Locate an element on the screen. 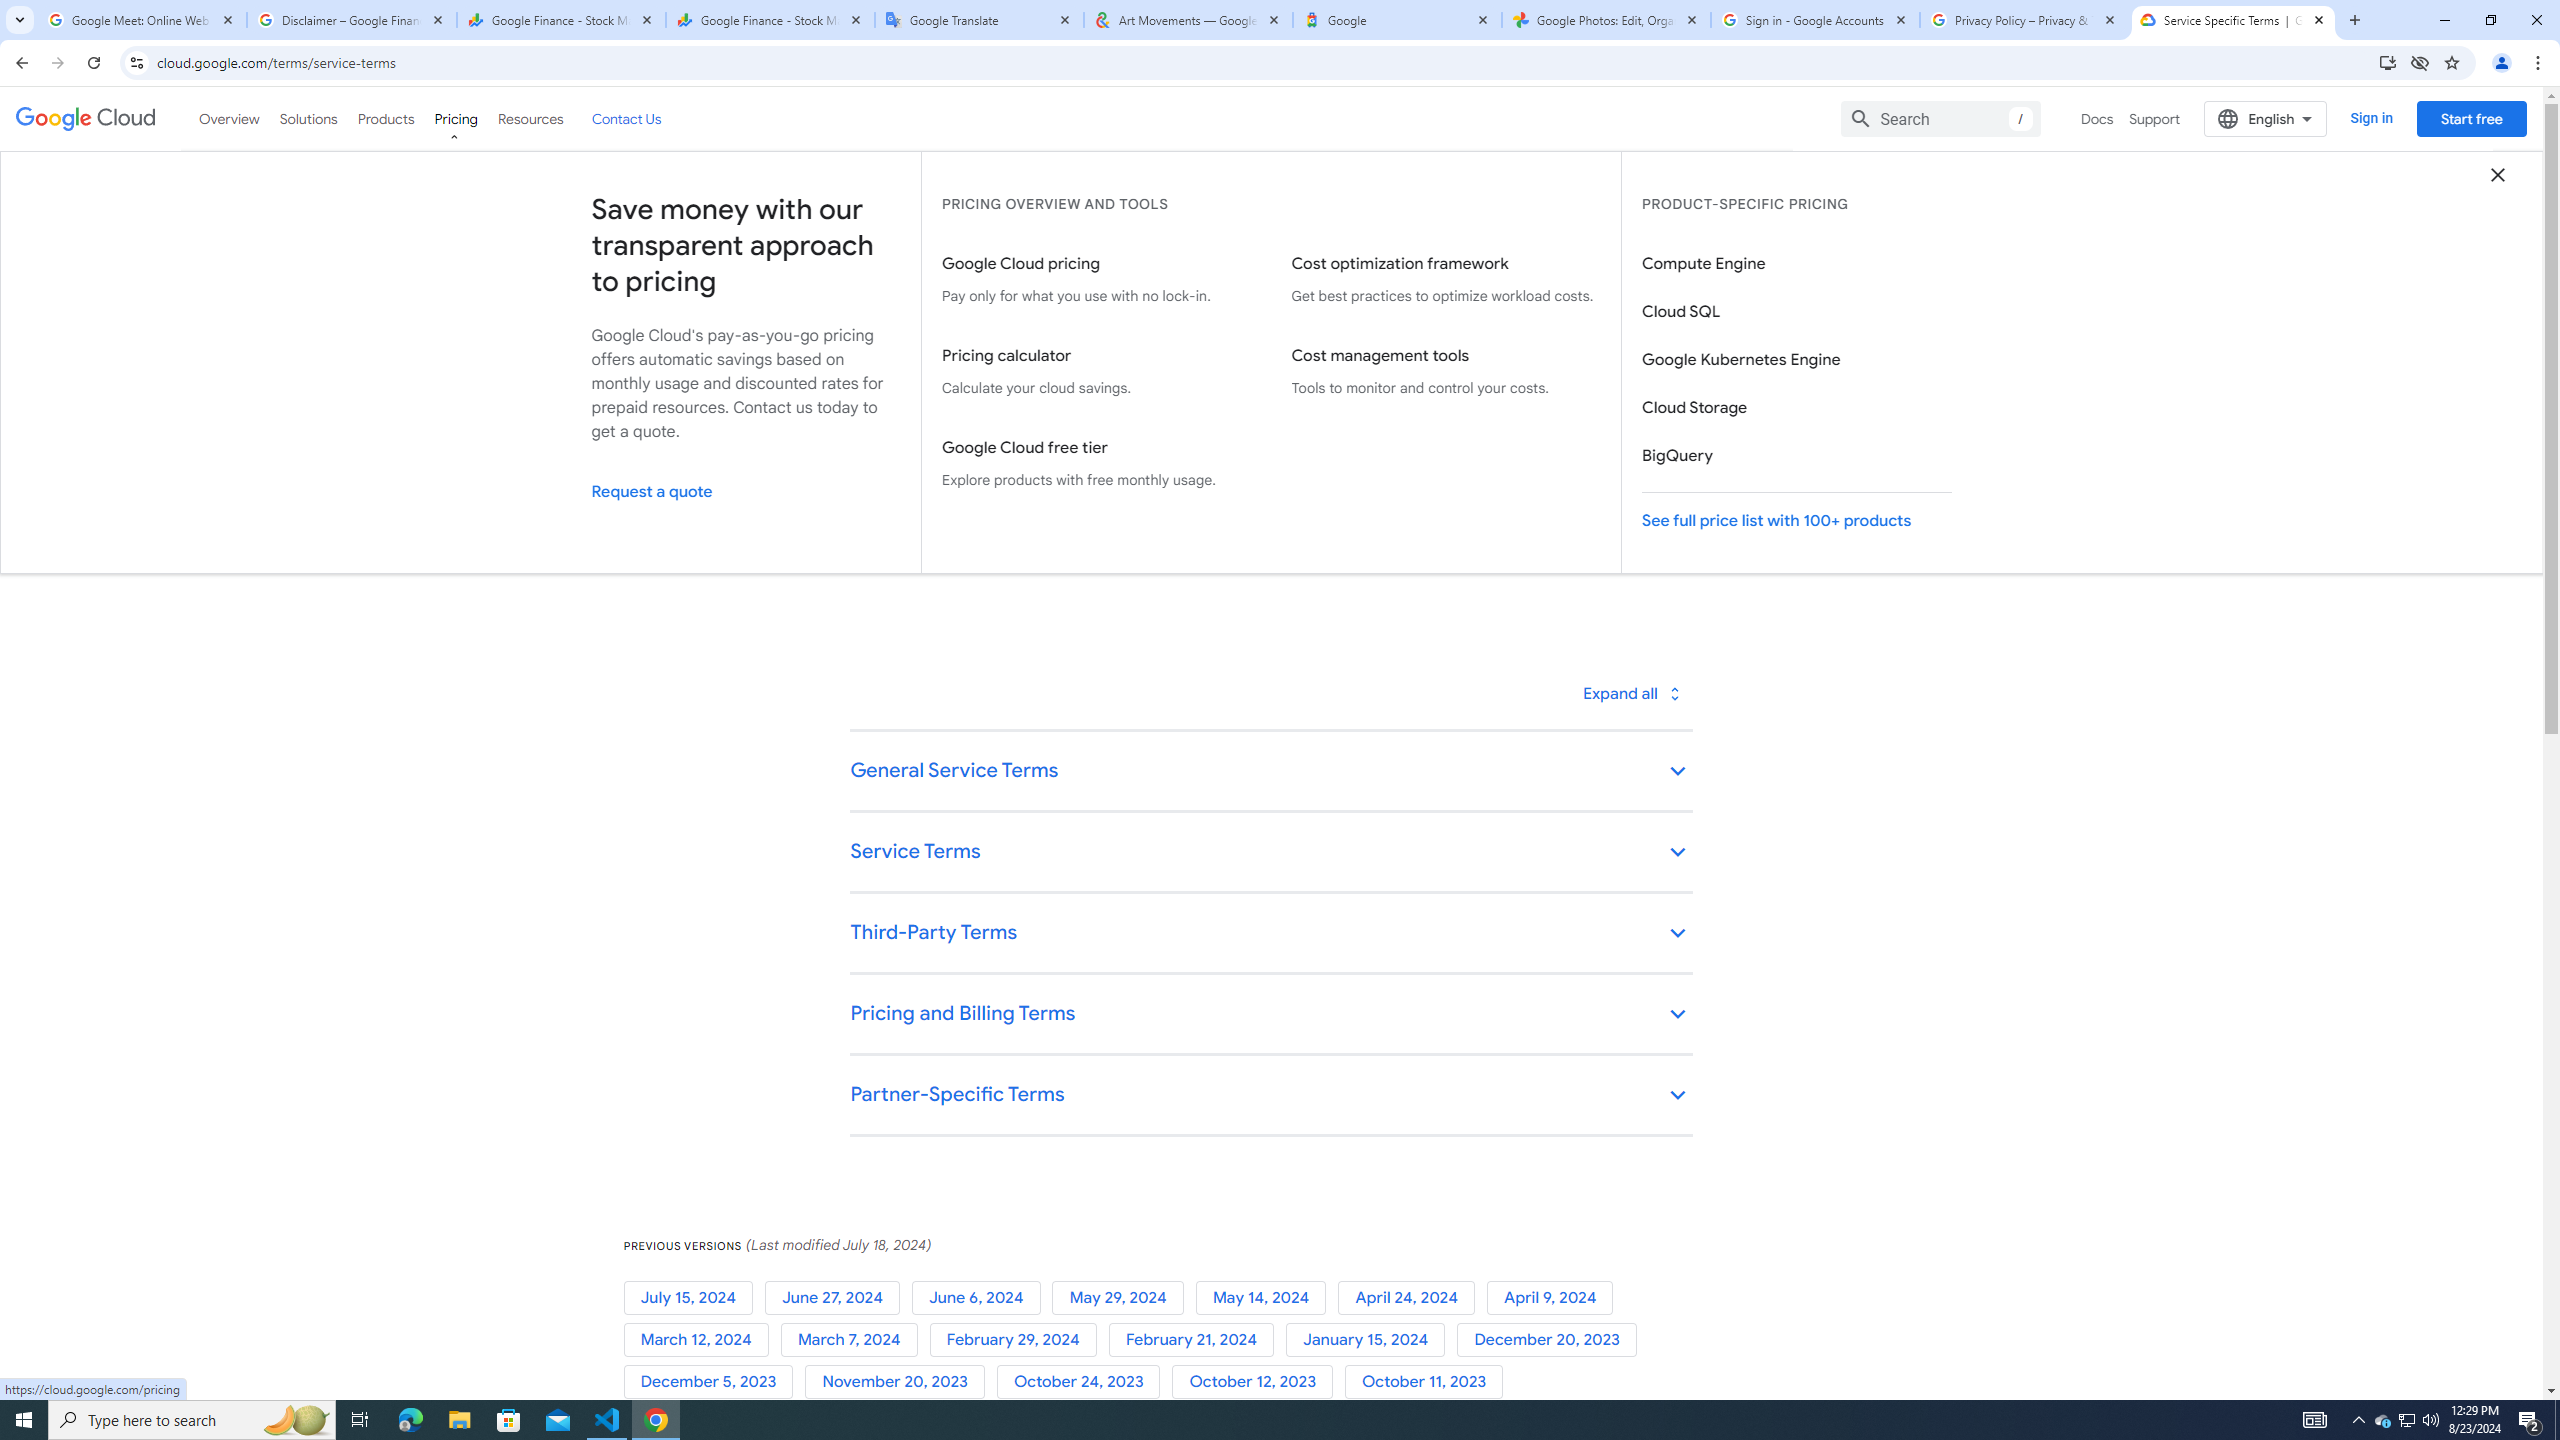 Image resolution: width=2560 pixels, height=1440 pixels. Google Cloud is located at coordinates (86, 119).